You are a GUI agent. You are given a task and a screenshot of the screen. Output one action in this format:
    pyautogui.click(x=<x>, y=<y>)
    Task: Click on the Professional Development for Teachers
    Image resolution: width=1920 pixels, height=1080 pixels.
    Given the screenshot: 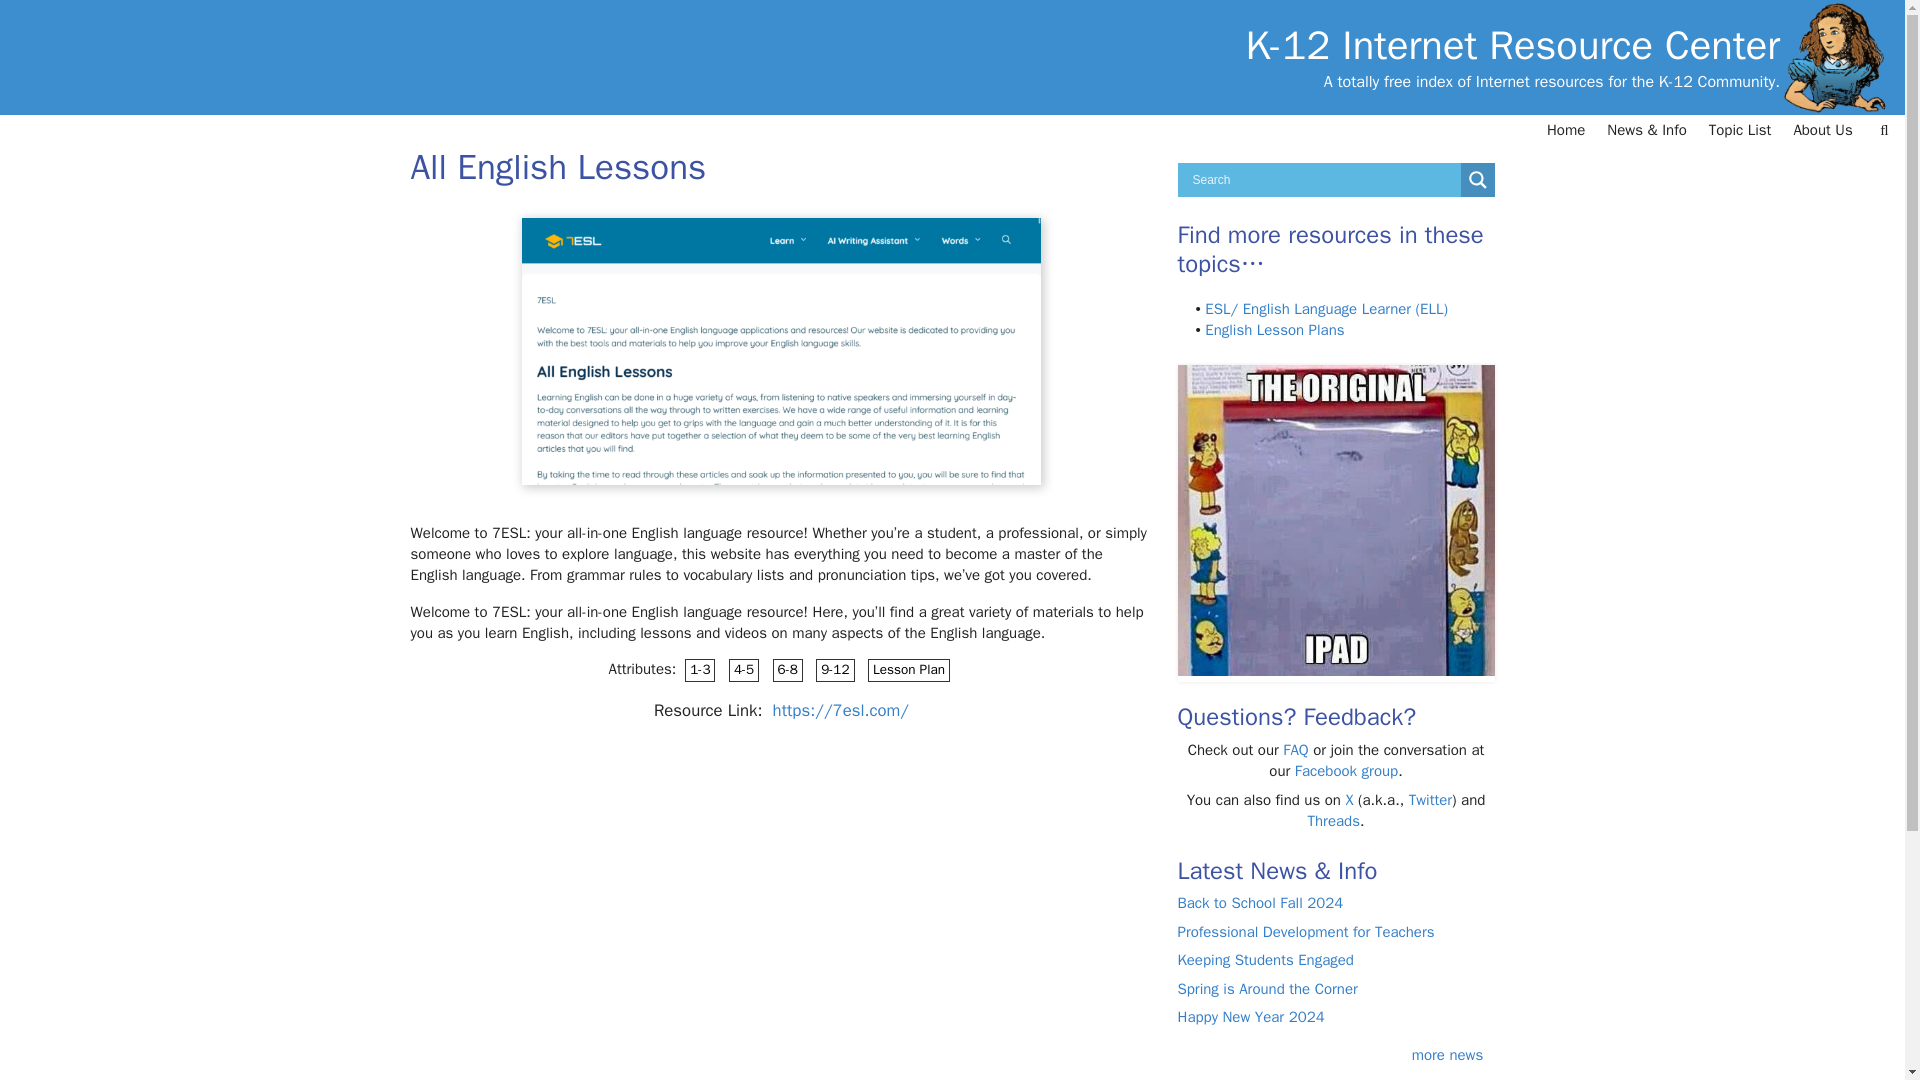 What is the action you would take?
    pyautogui.click(x=1306, y=932)
    